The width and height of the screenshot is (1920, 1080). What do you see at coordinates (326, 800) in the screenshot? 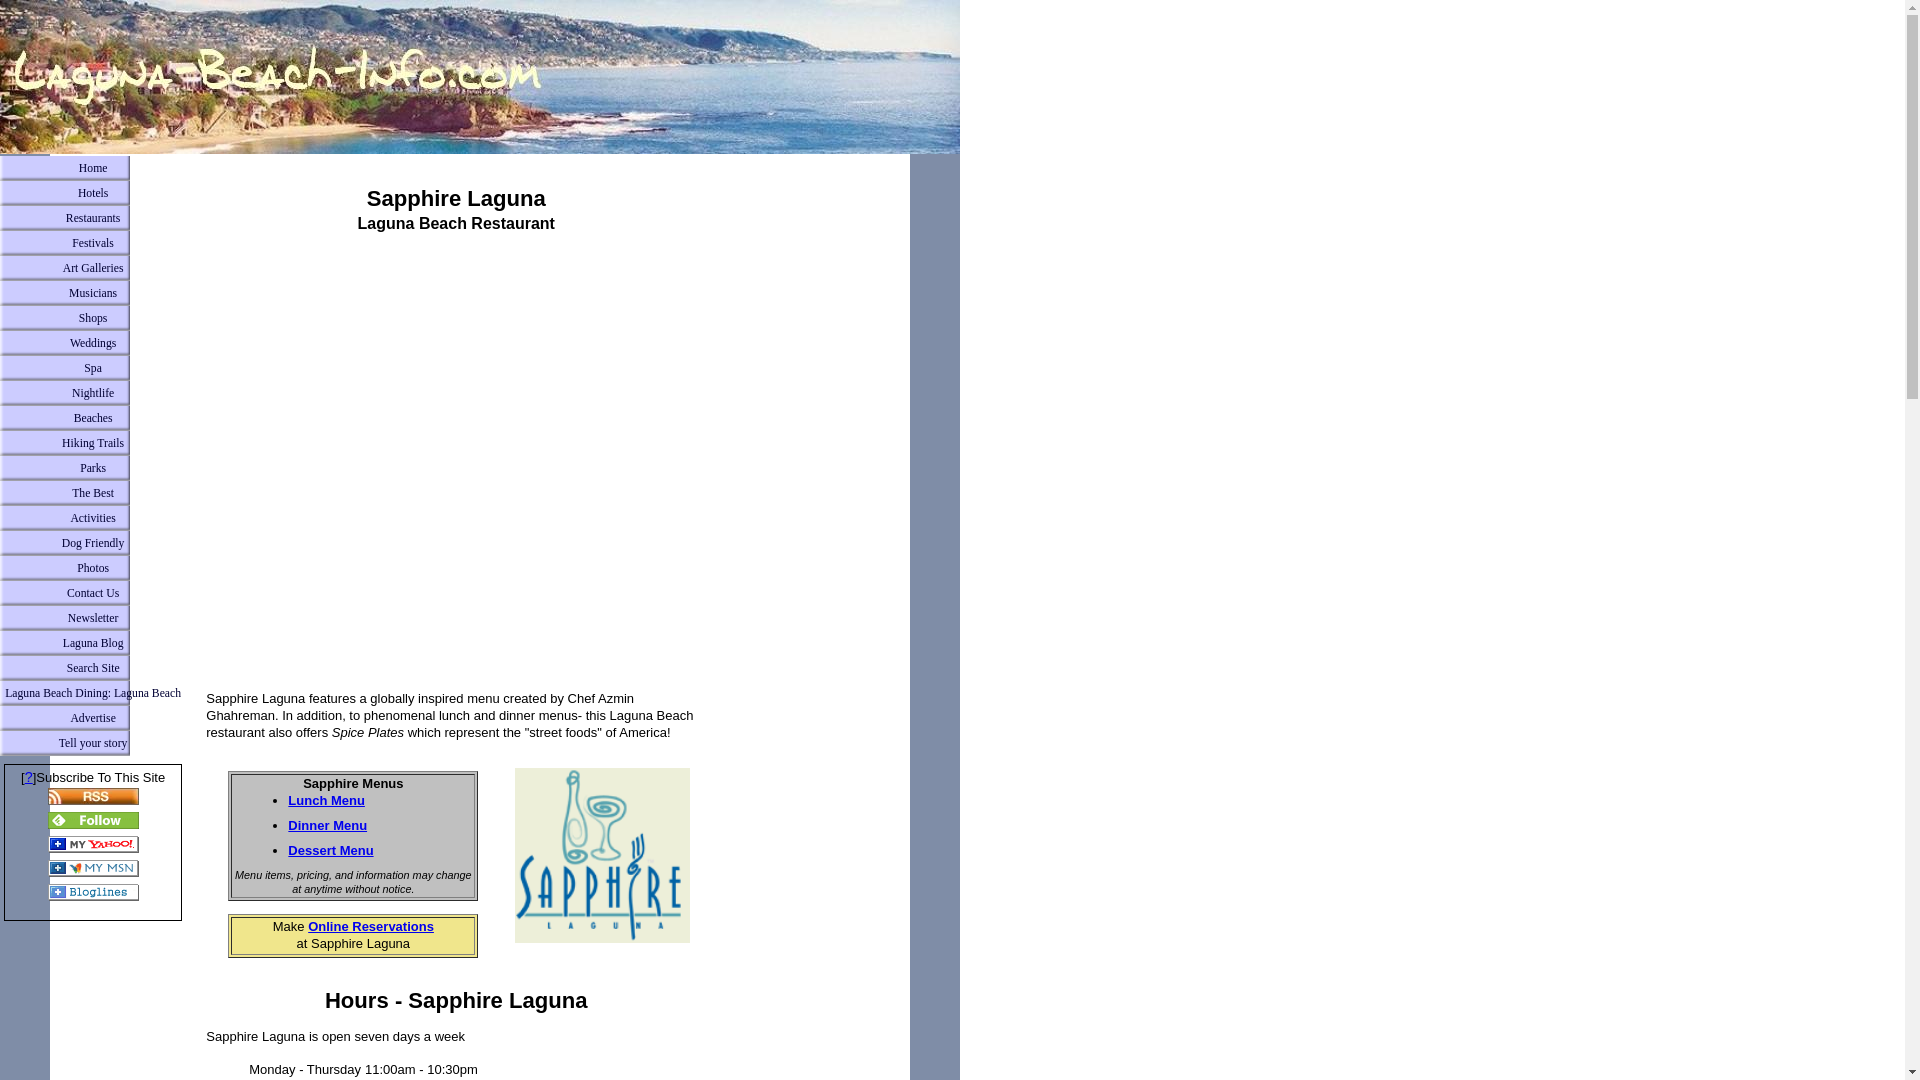
I see `Sapphire Laguna Beach Restaurant Lunch Menu` at bounding box center [326, 800].